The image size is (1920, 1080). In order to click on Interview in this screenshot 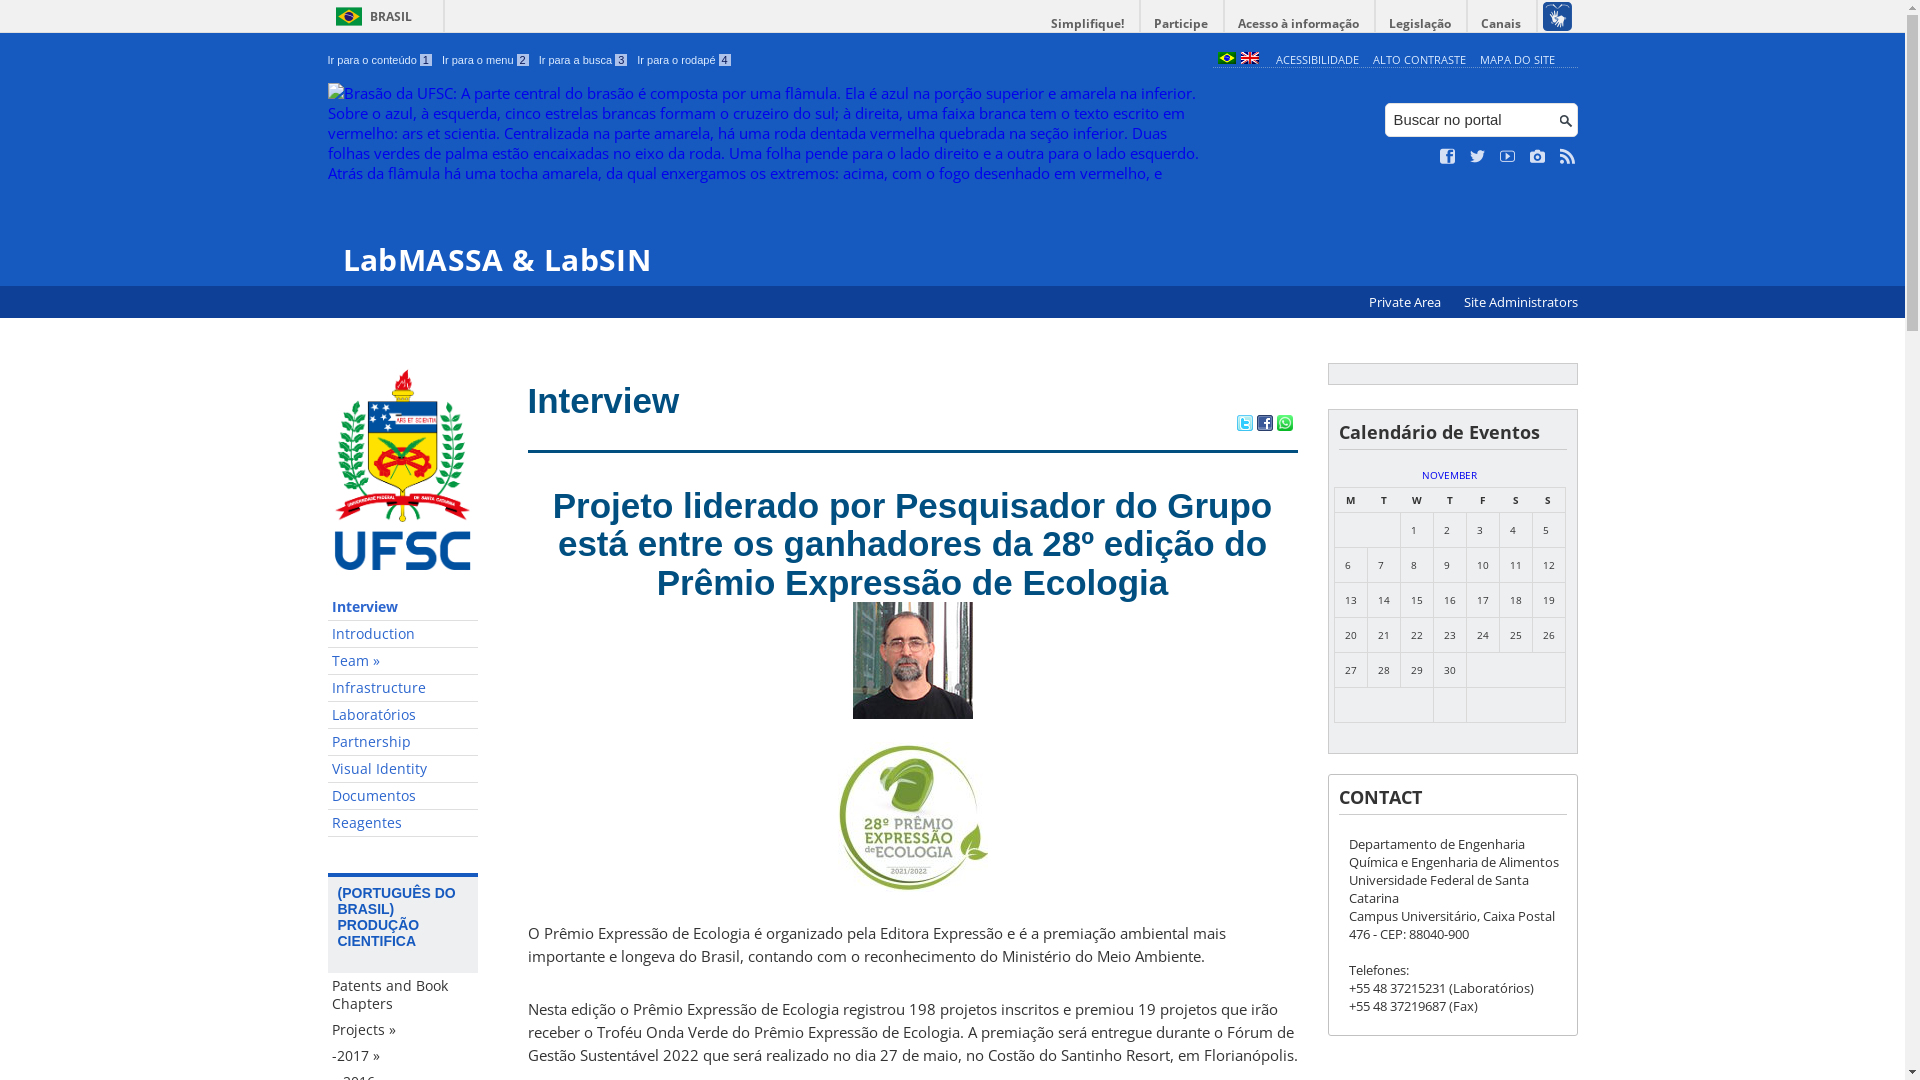, I will do `click(604, 400)`.